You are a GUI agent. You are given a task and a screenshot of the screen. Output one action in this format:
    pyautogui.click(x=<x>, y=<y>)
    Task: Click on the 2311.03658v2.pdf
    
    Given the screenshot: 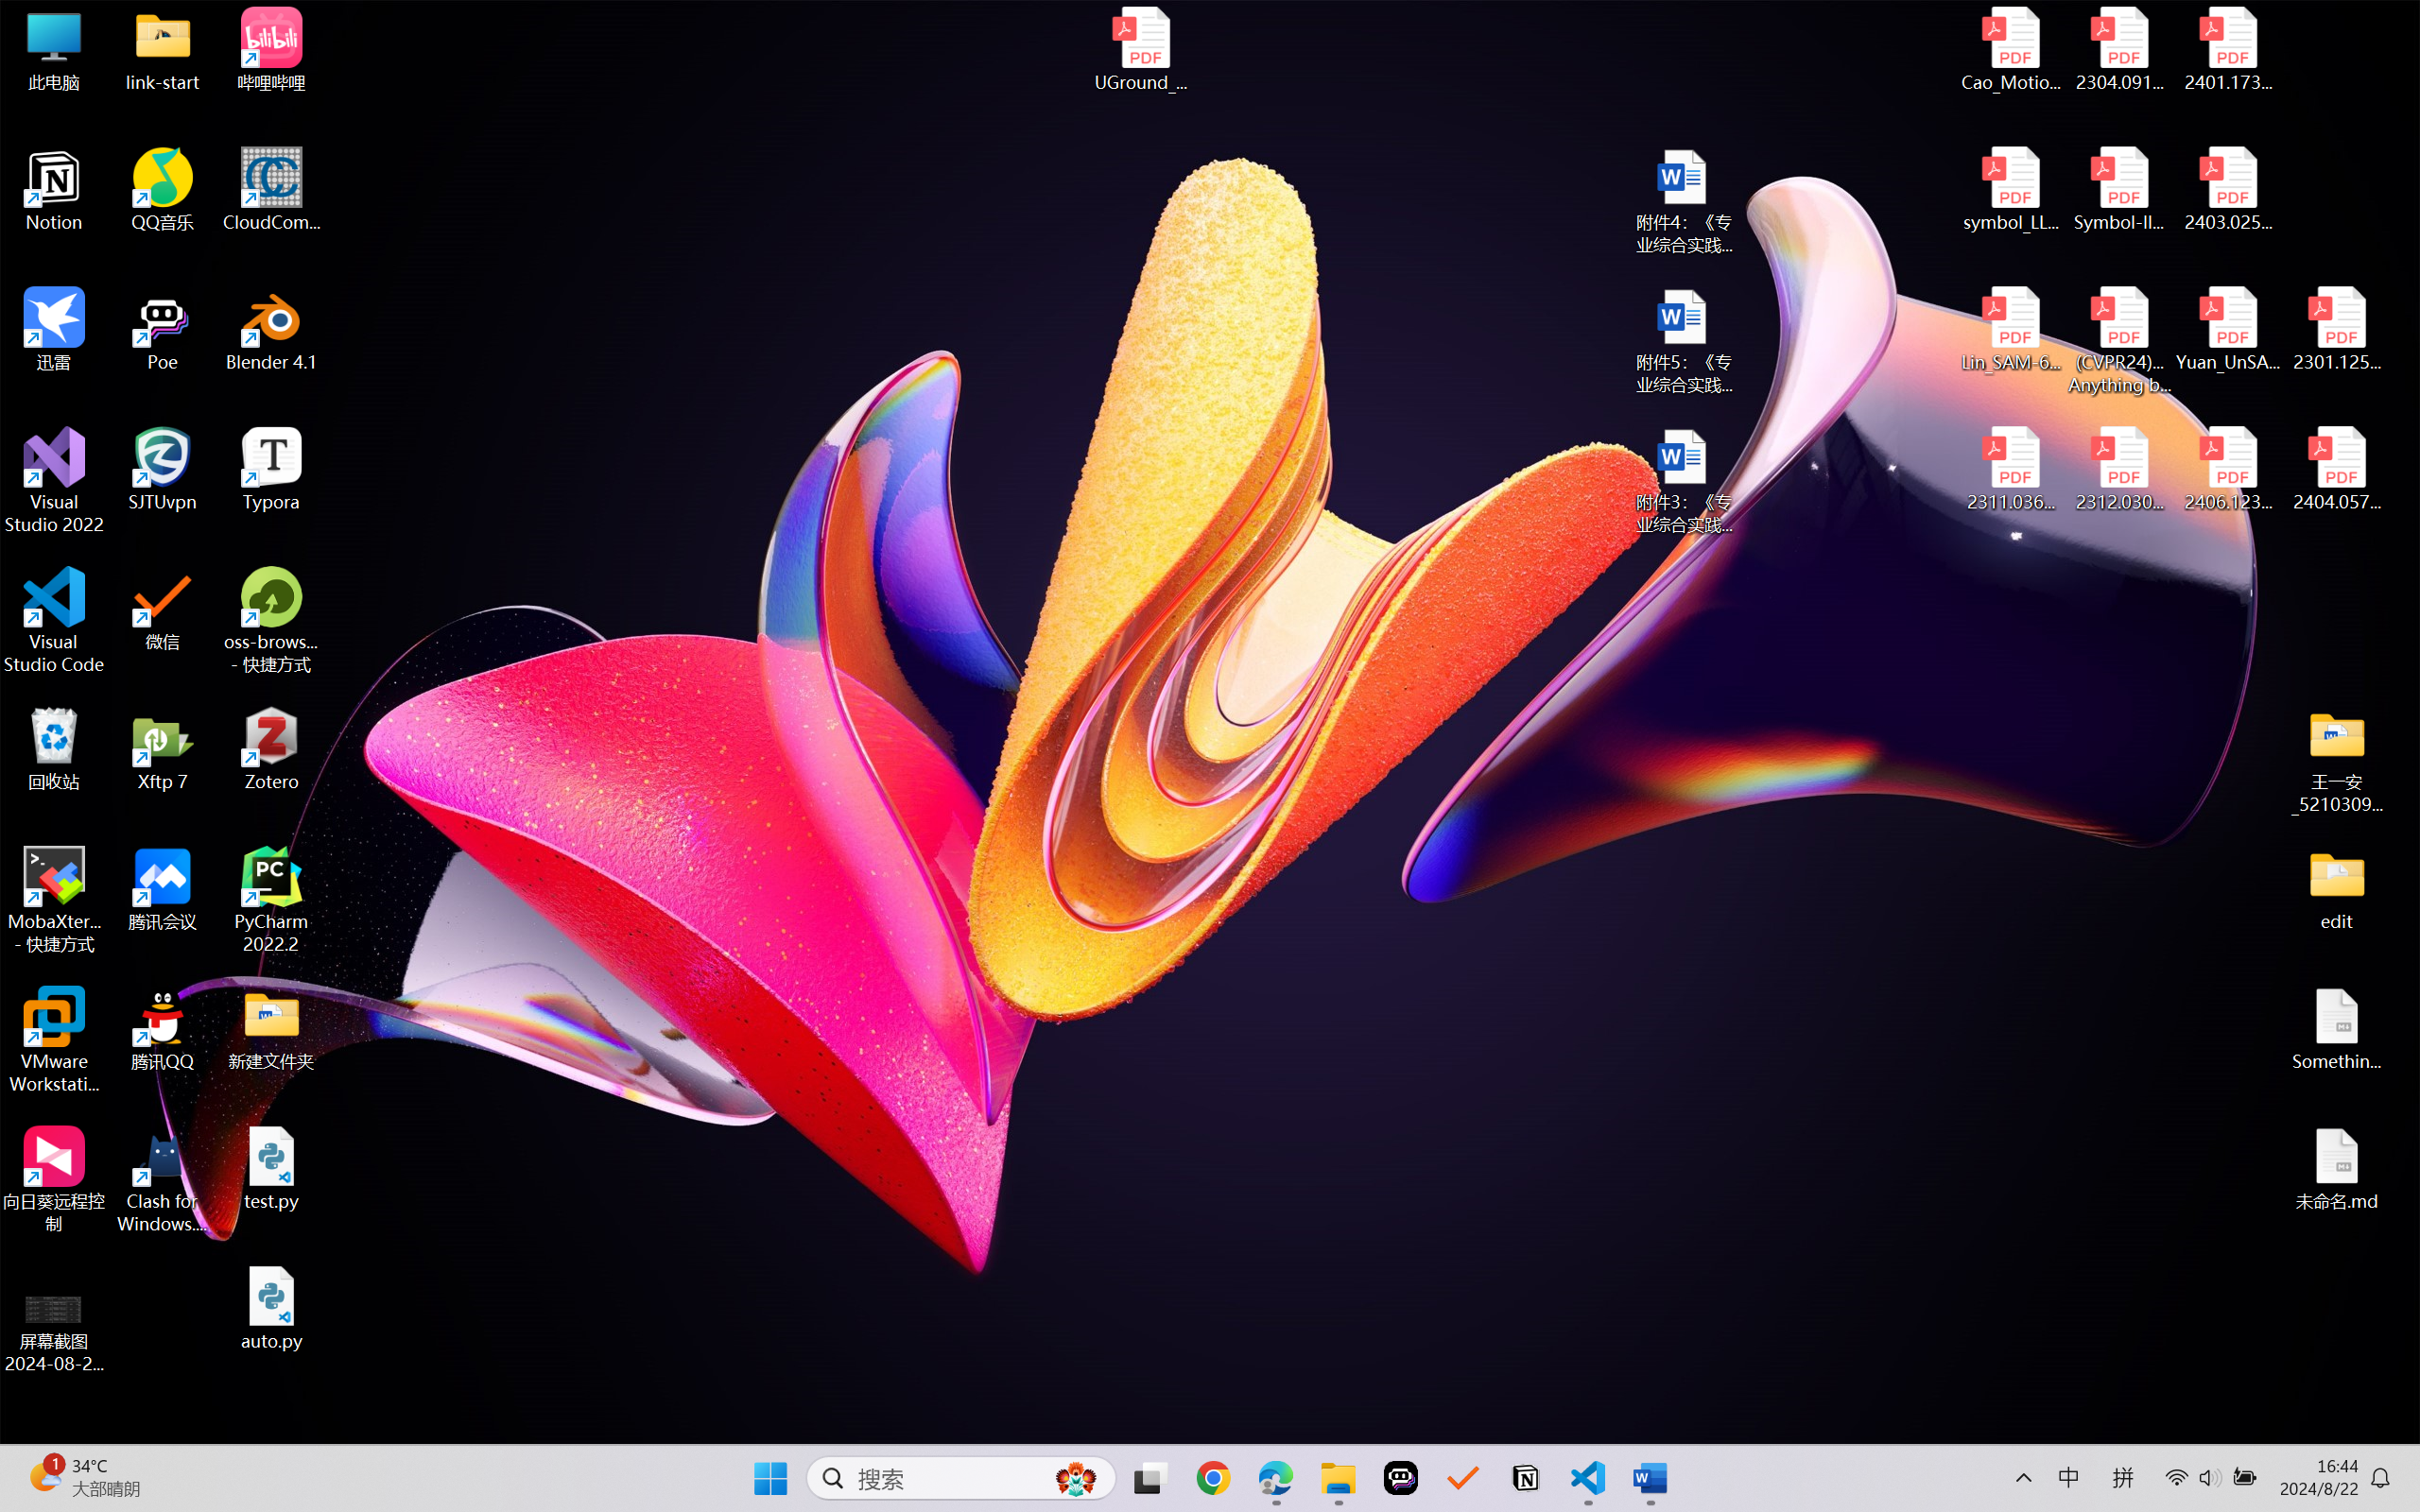 What is the action you would take?
    pyautogui.click(x=2012, y=470)
    